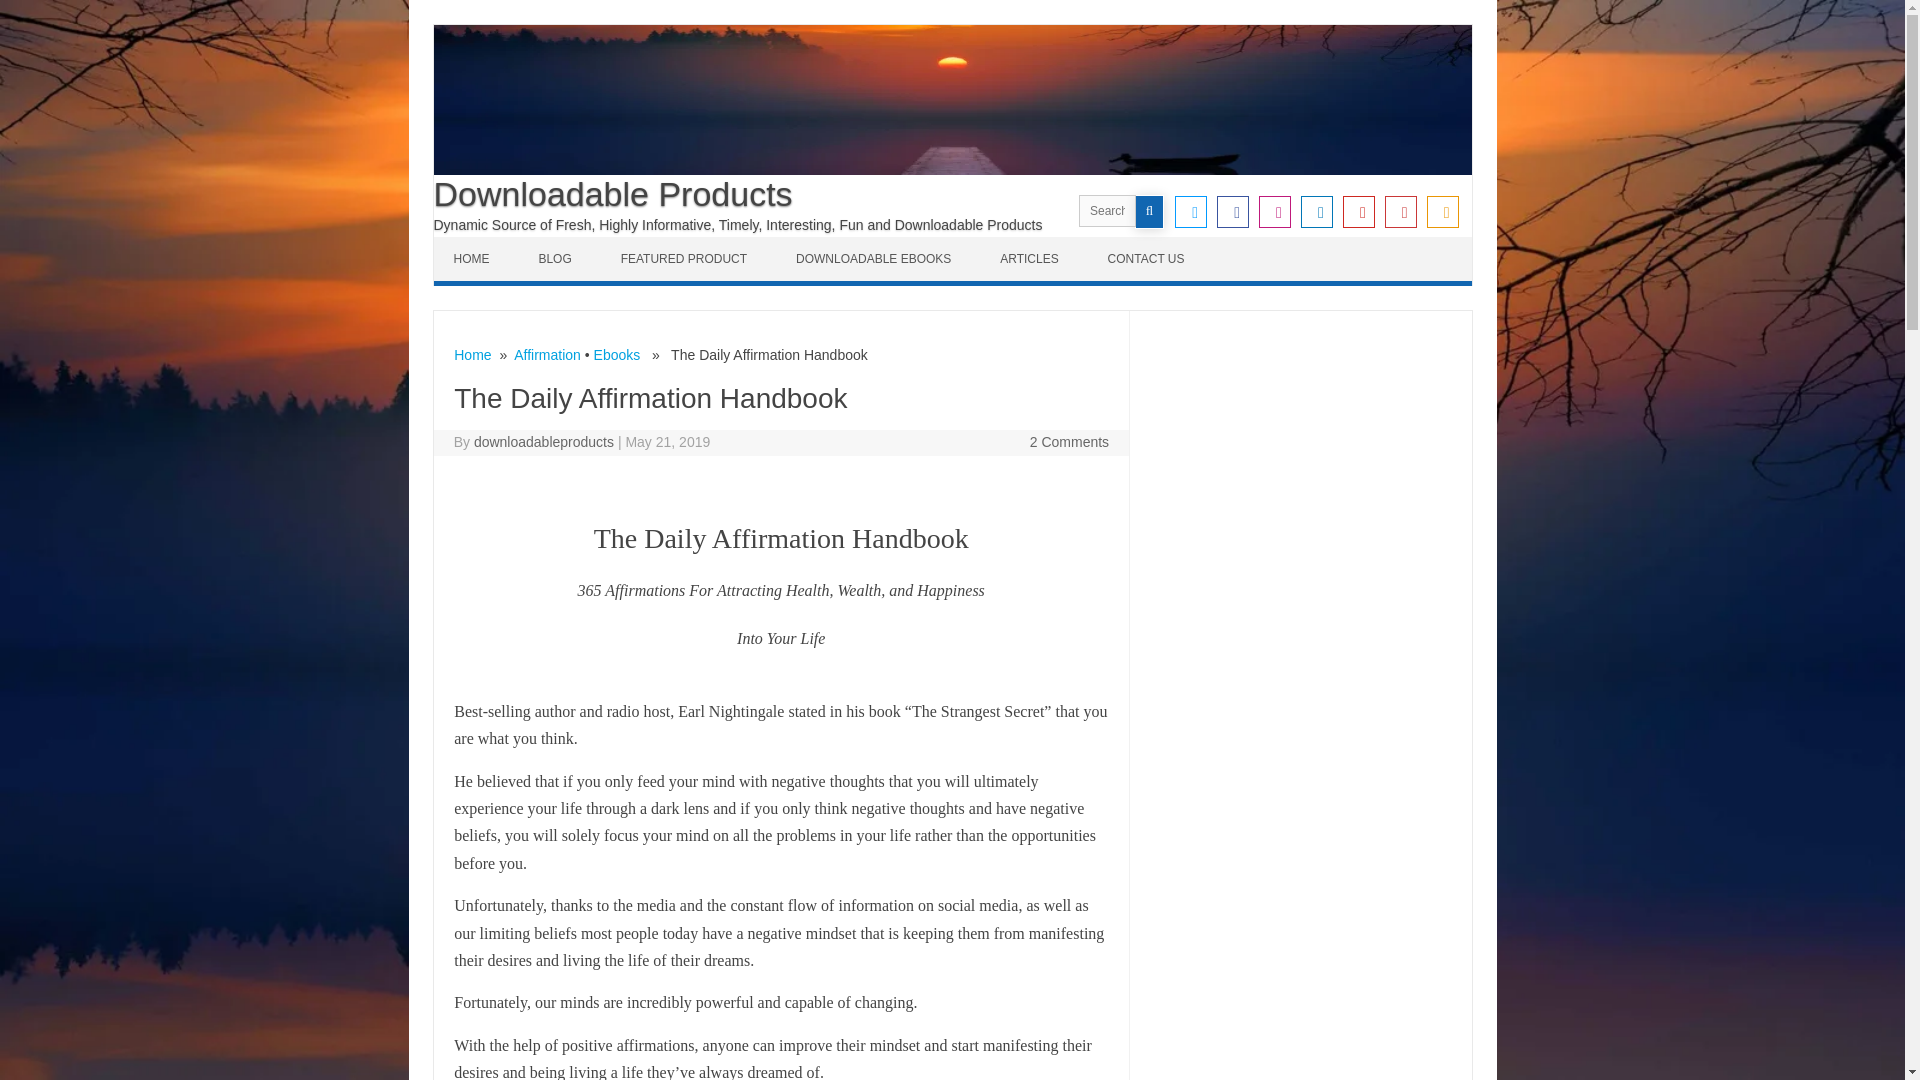 The image size is (1920, 1080). I want to click on downloadableproducts, so click(544, 442).